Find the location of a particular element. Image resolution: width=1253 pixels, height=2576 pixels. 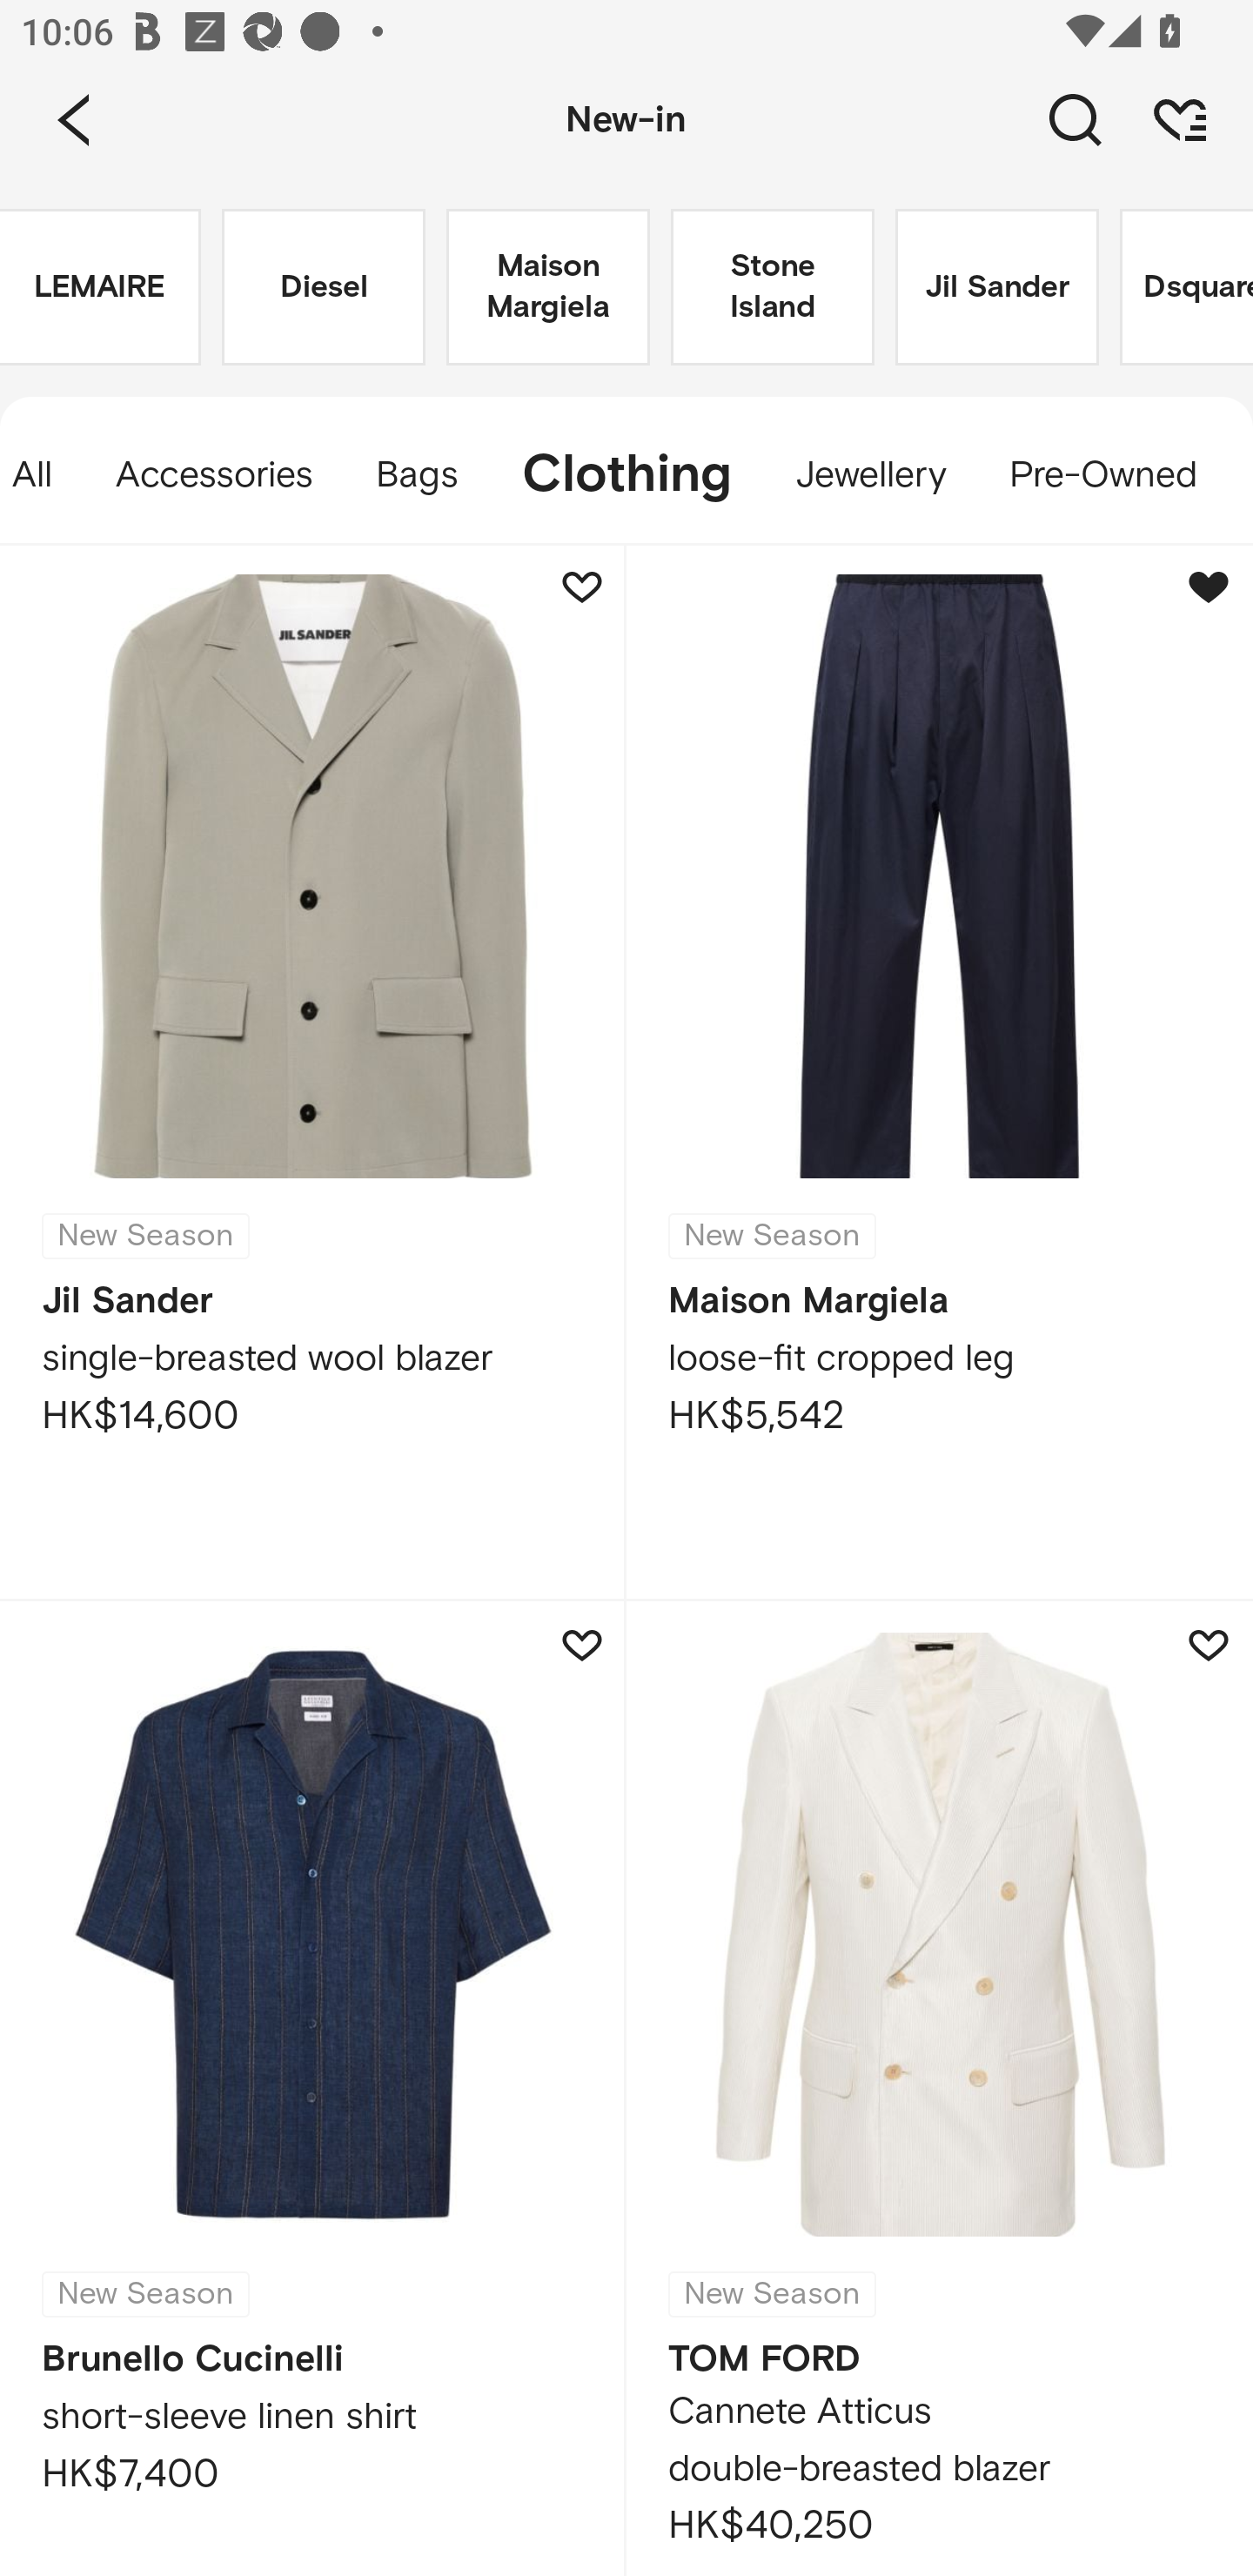

All is located at coordinates (42, 475).